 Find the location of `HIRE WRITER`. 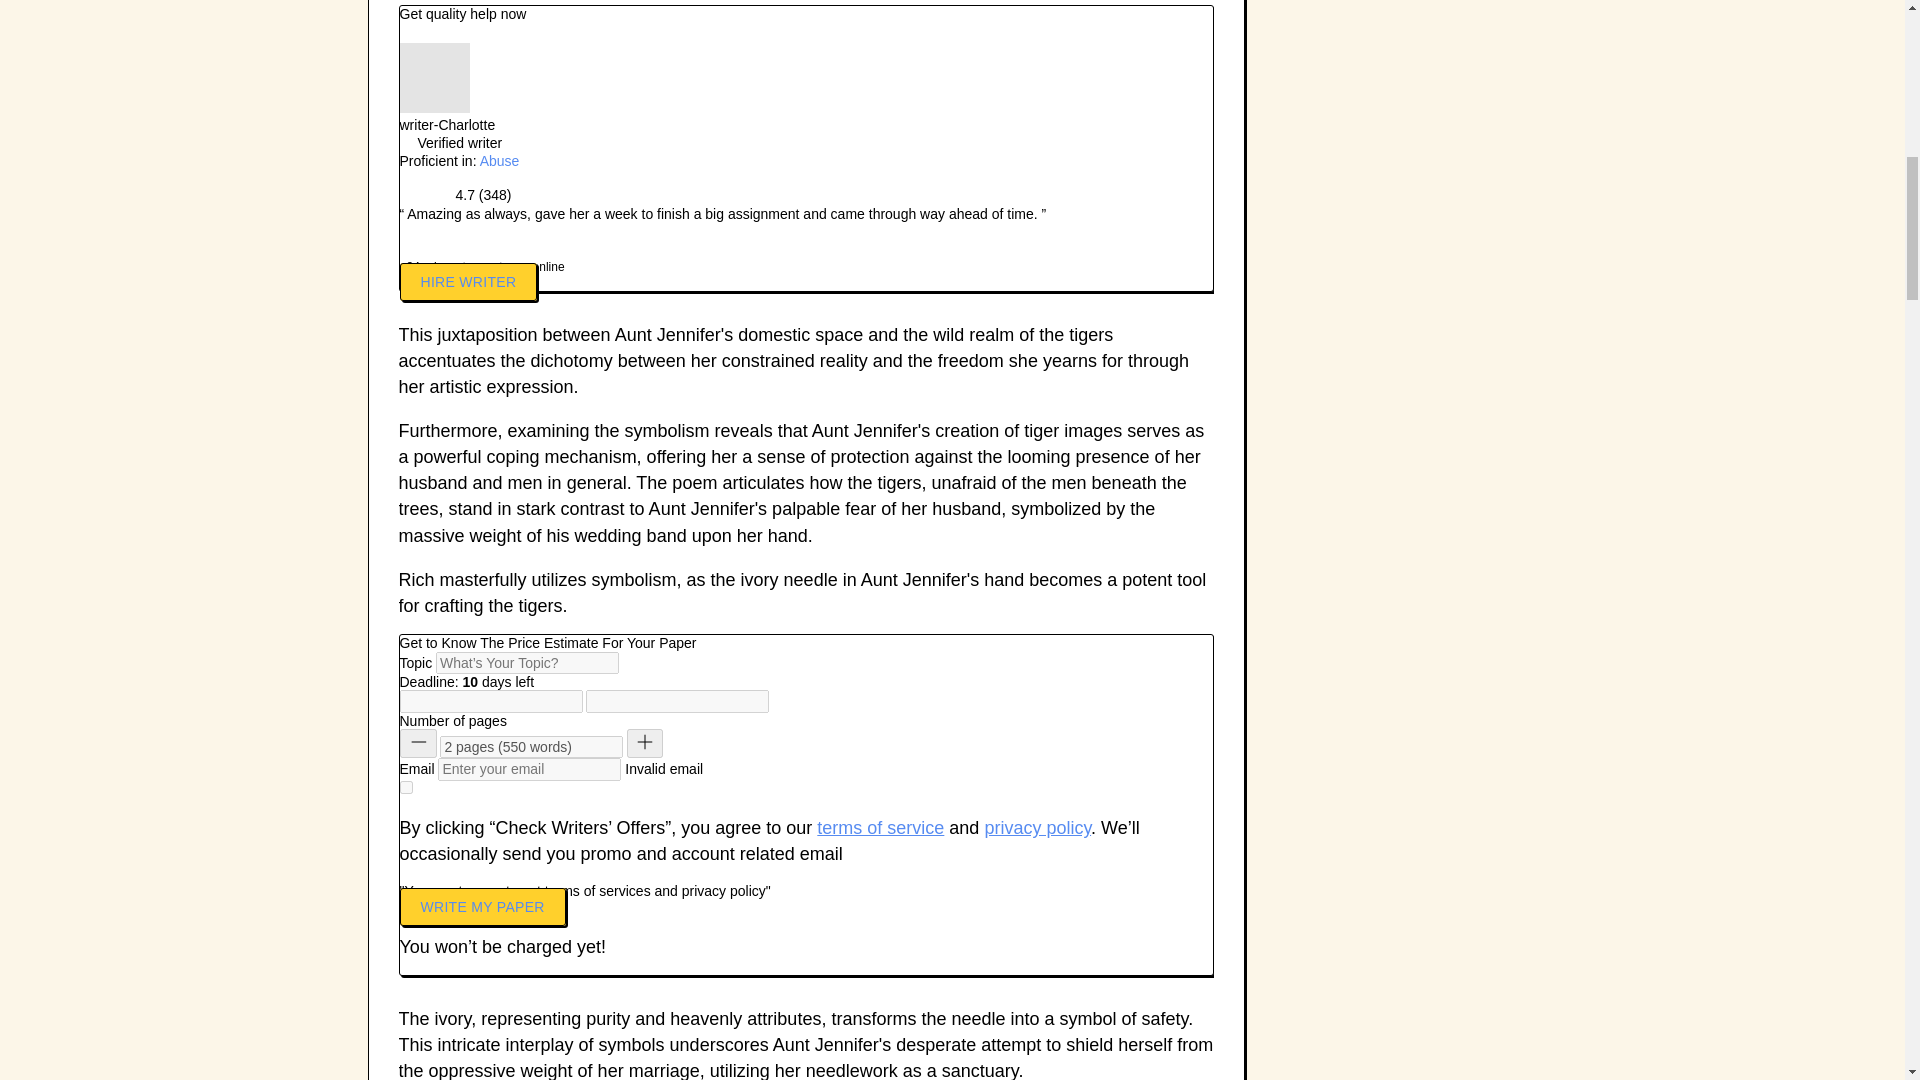

HIRE WRITER is located at coordinates (468, 282).